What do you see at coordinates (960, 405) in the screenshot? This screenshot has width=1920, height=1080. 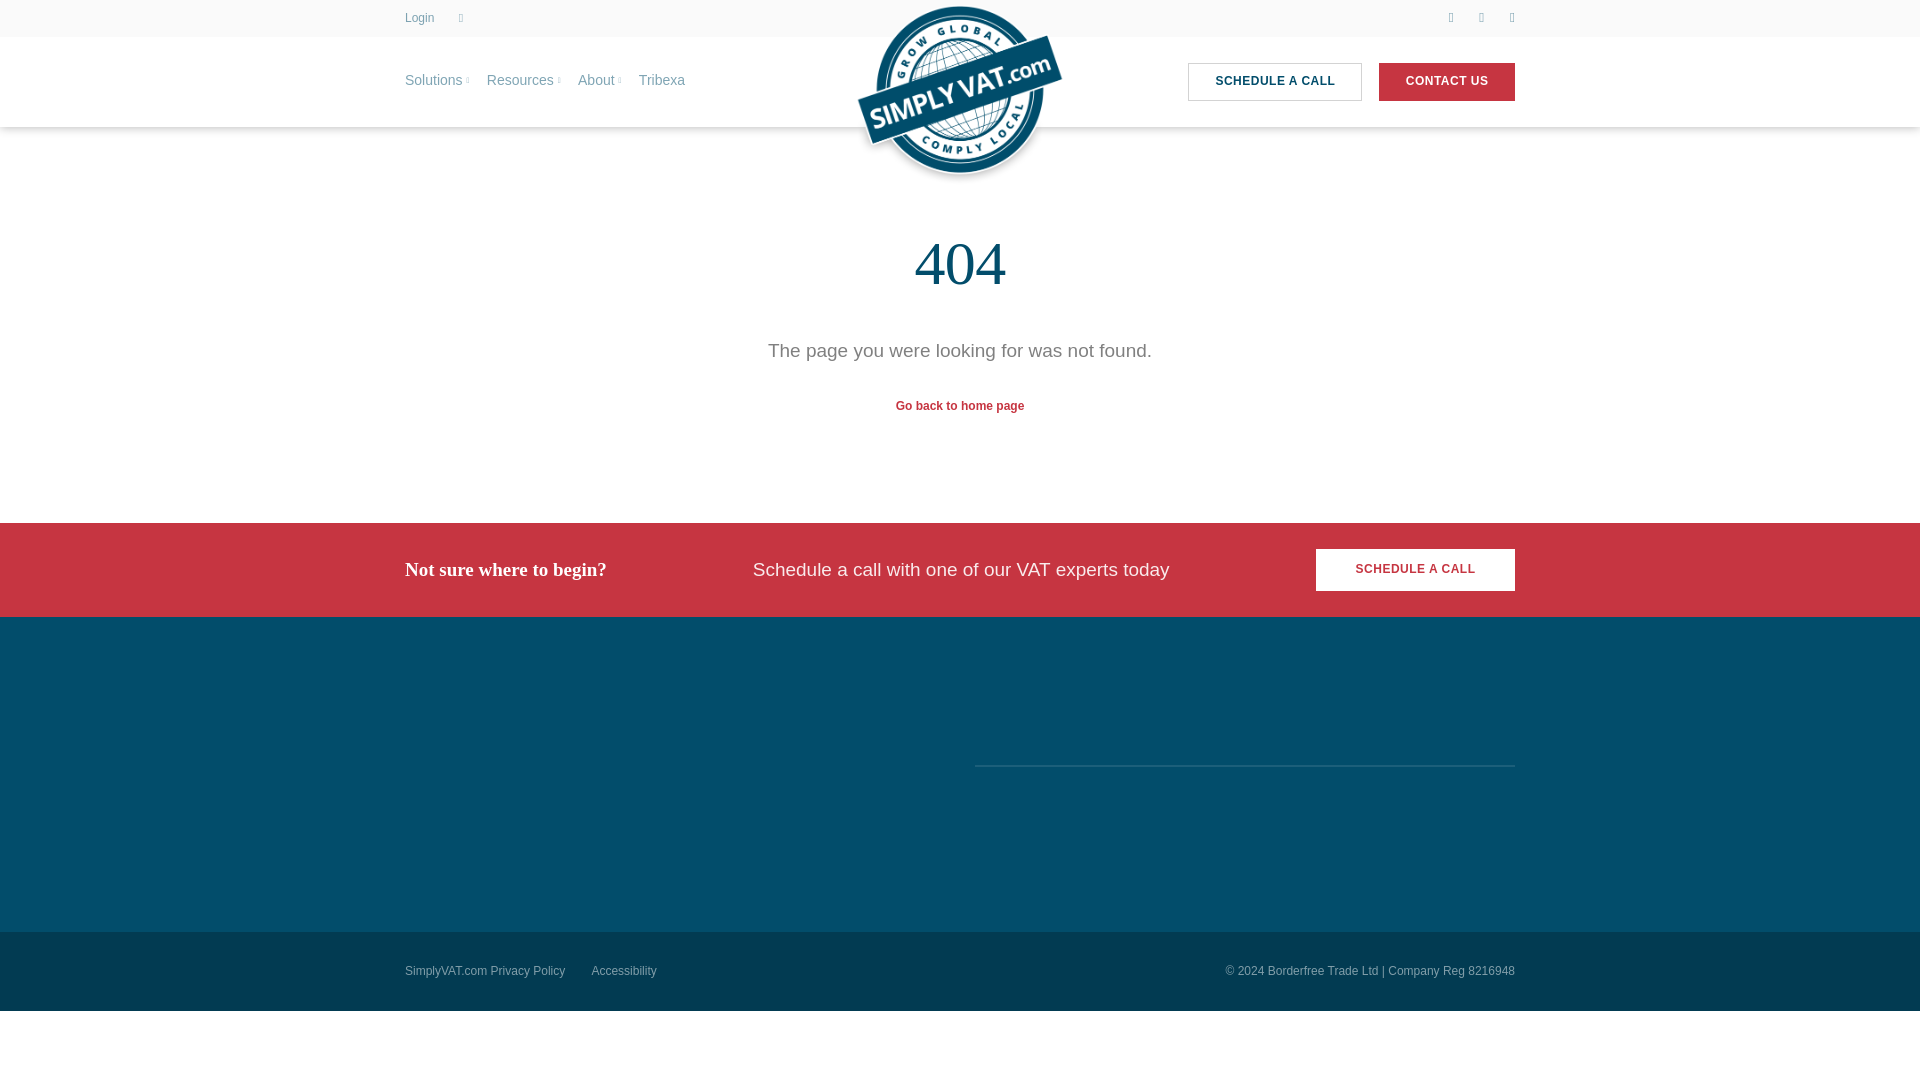 I see `Go back to home page` at bounding box center [960, 405].